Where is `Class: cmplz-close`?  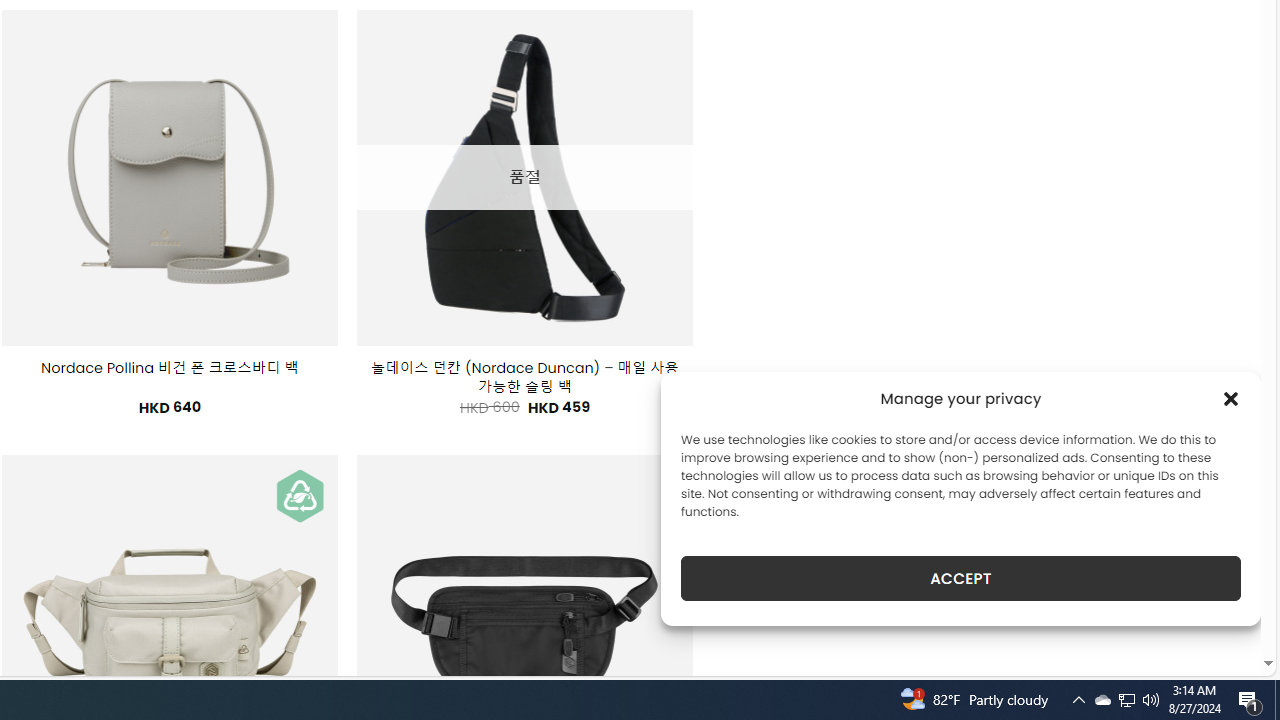 Class: cmplz-close is located at coordinates (1231, 398).